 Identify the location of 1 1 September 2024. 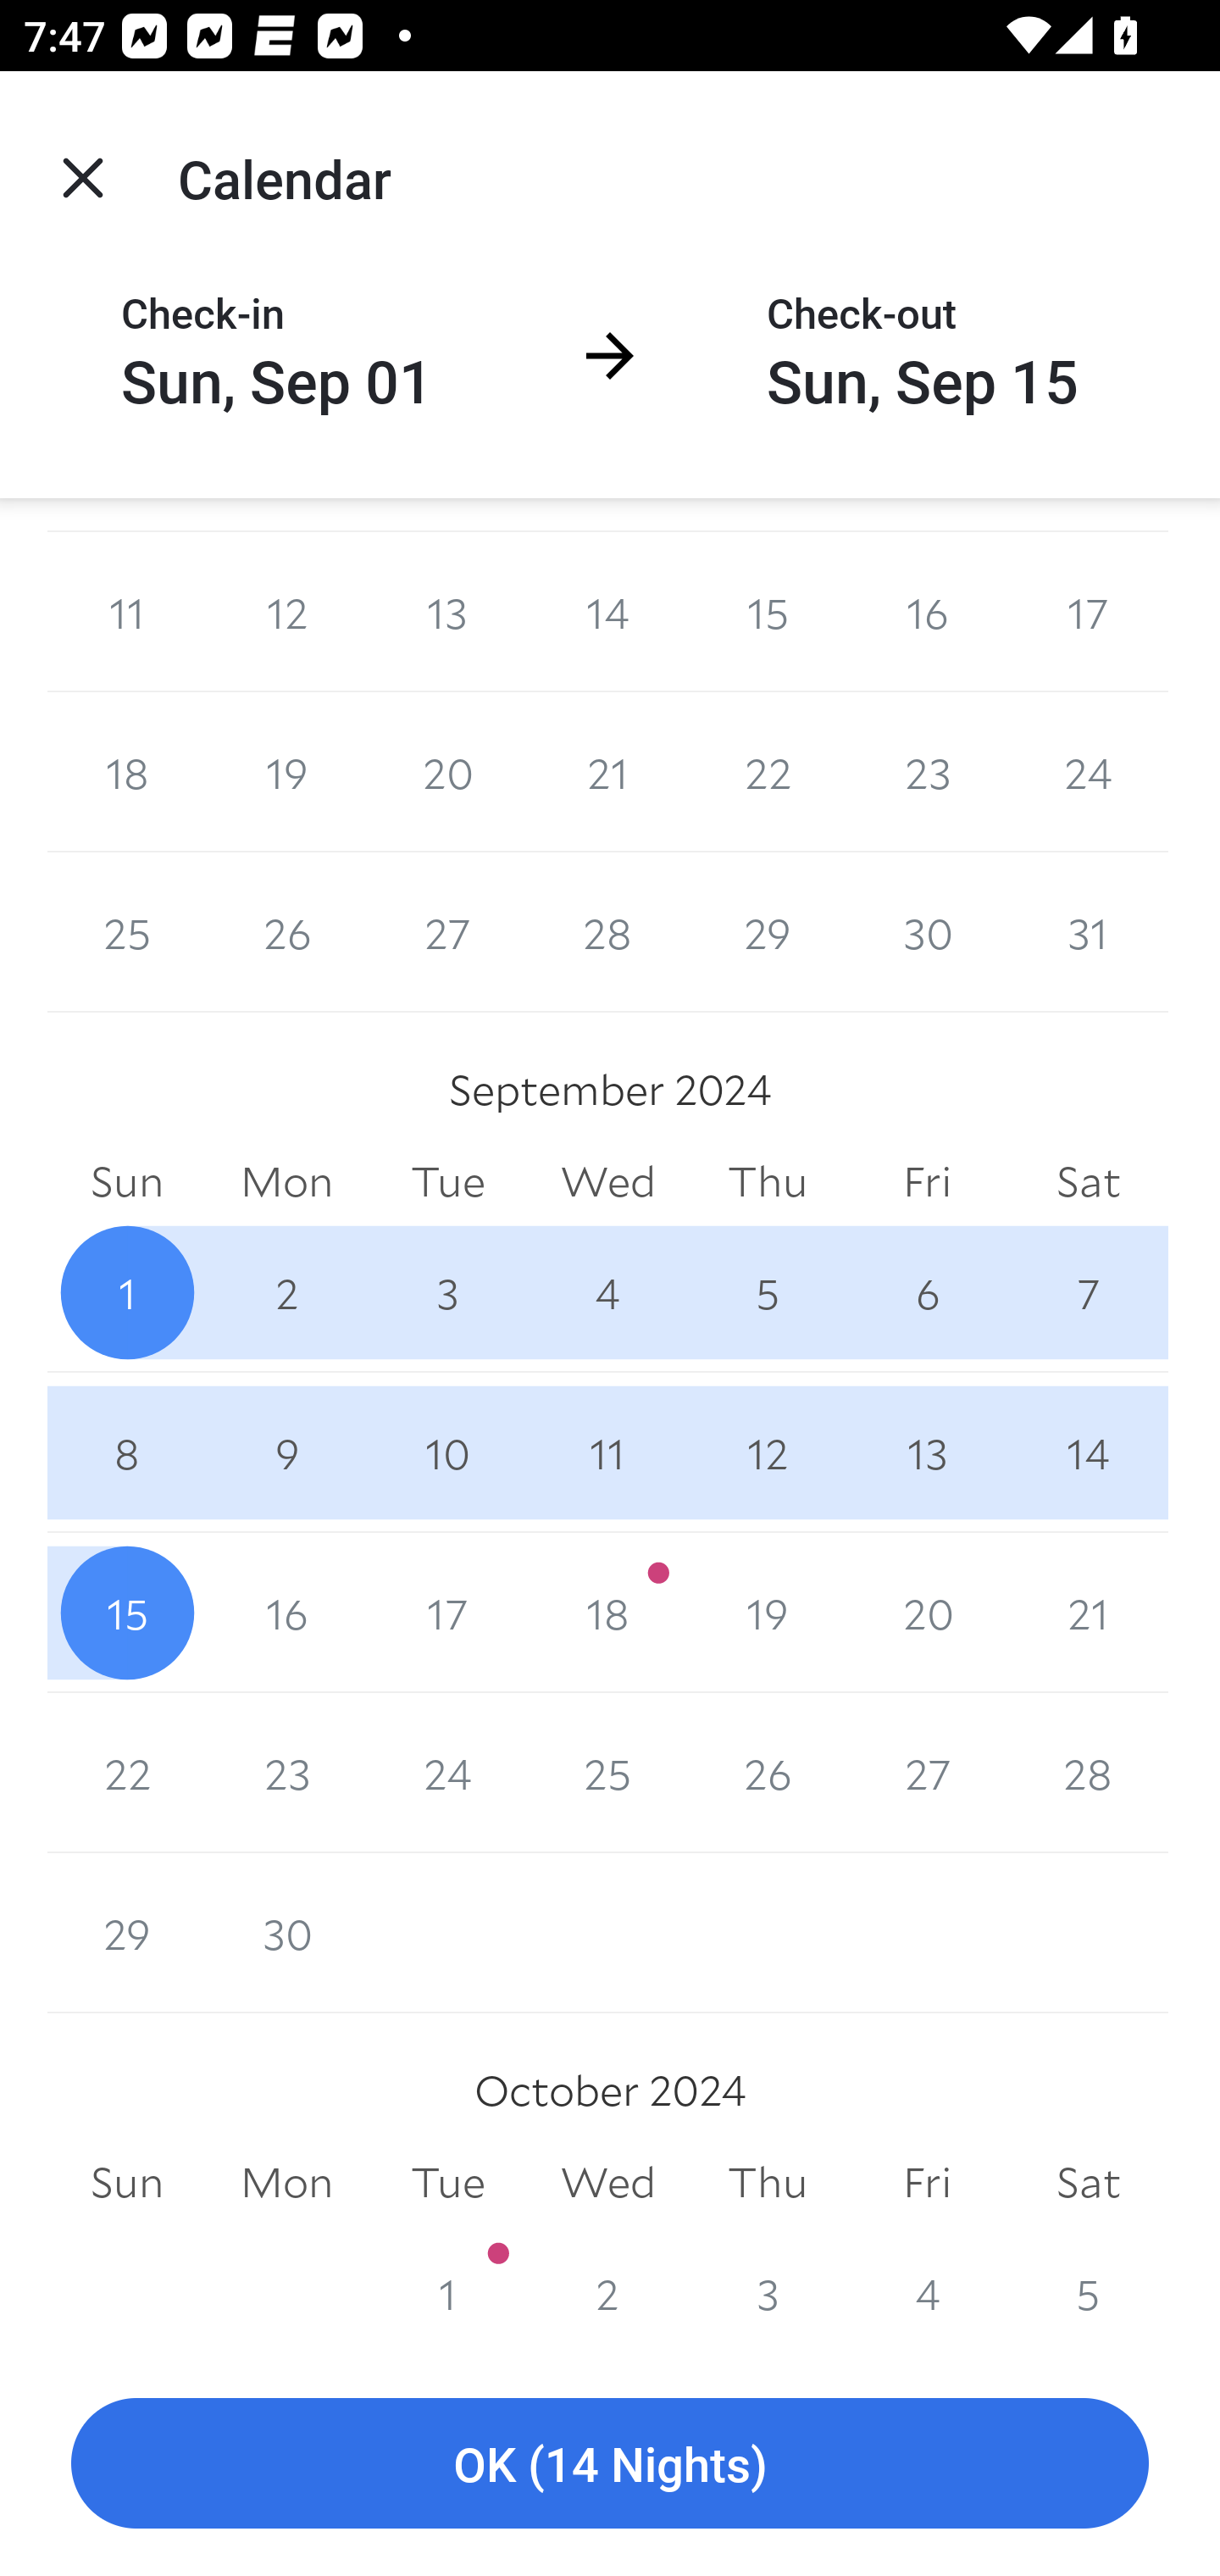
(127, 1293).